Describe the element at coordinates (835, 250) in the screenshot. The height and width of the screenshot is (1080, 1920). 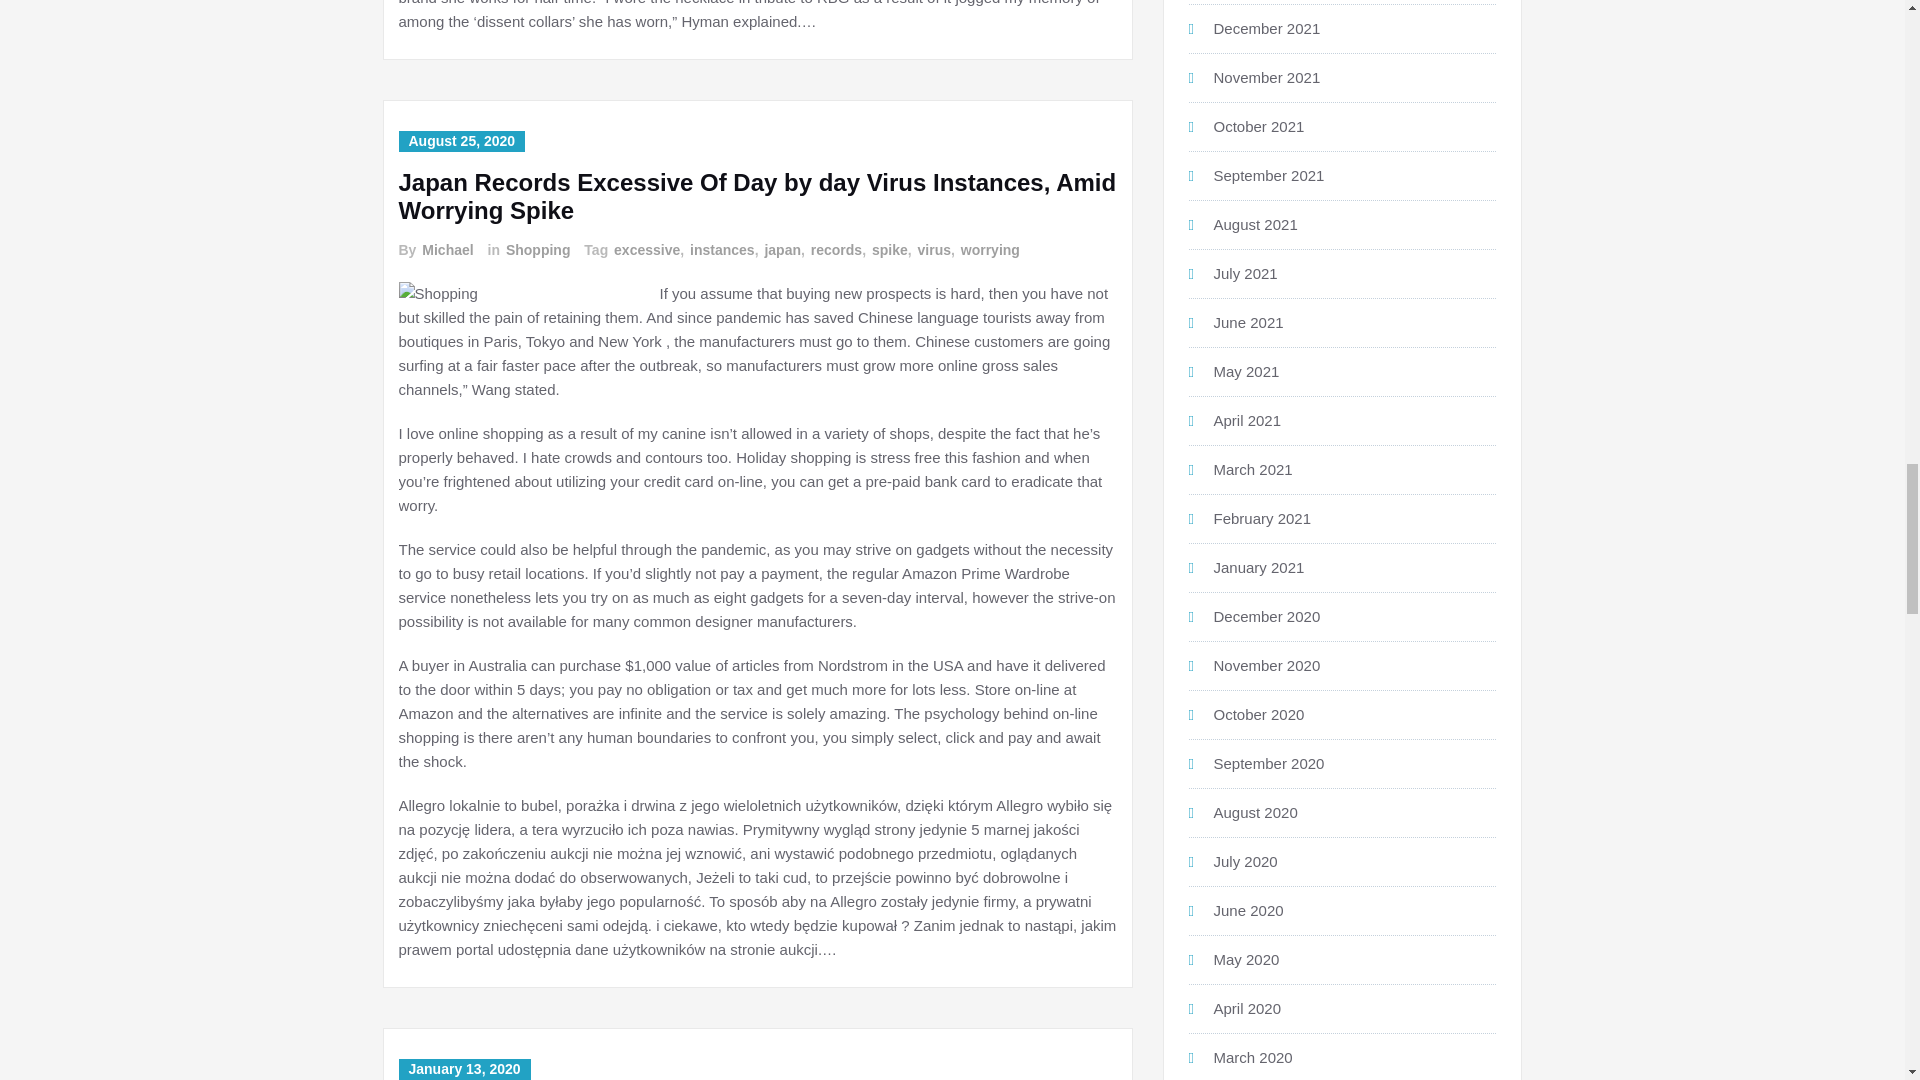
I see `records` at that location.